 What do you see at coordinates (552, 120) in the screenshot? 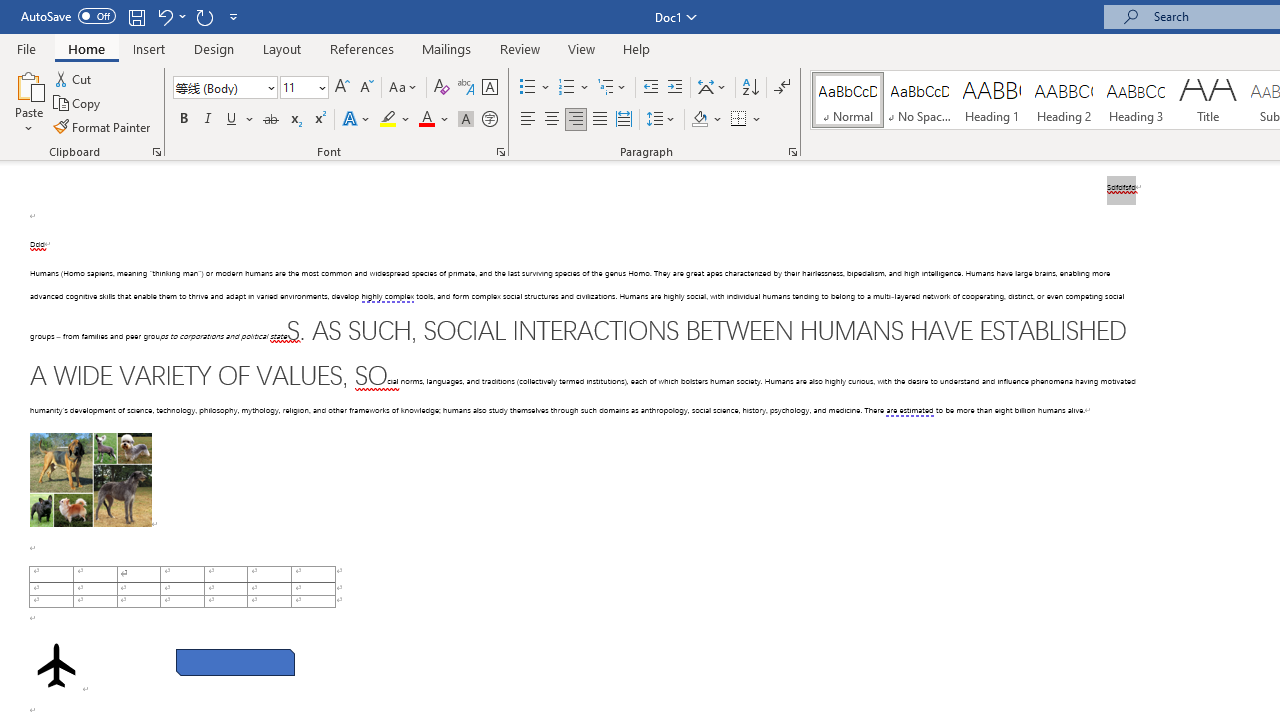
I see `Center` at bounding box center [552, 120].